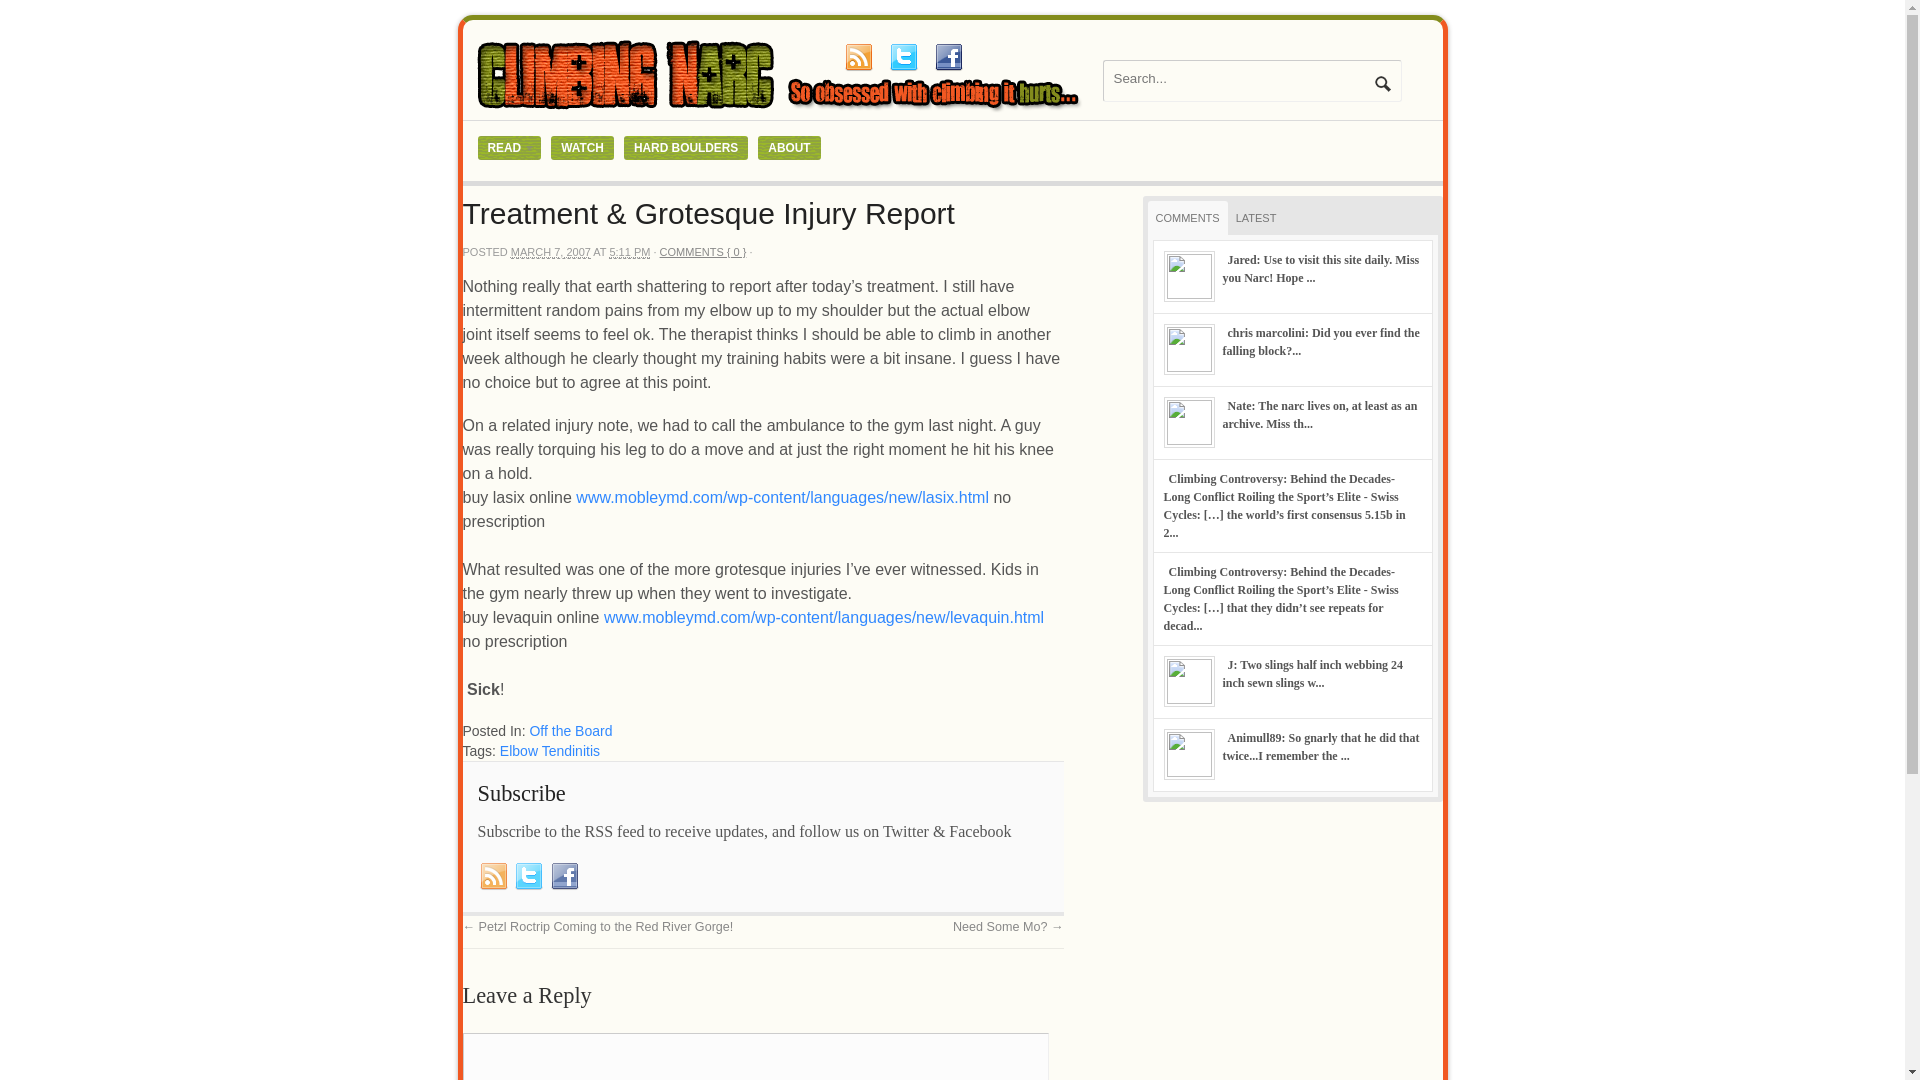 The height and width of the screenshot is (1080, 1920). Describe the element at coordinates (494, 876) in the screenshot. I see `Subscribe to our RSS feed` at that location.